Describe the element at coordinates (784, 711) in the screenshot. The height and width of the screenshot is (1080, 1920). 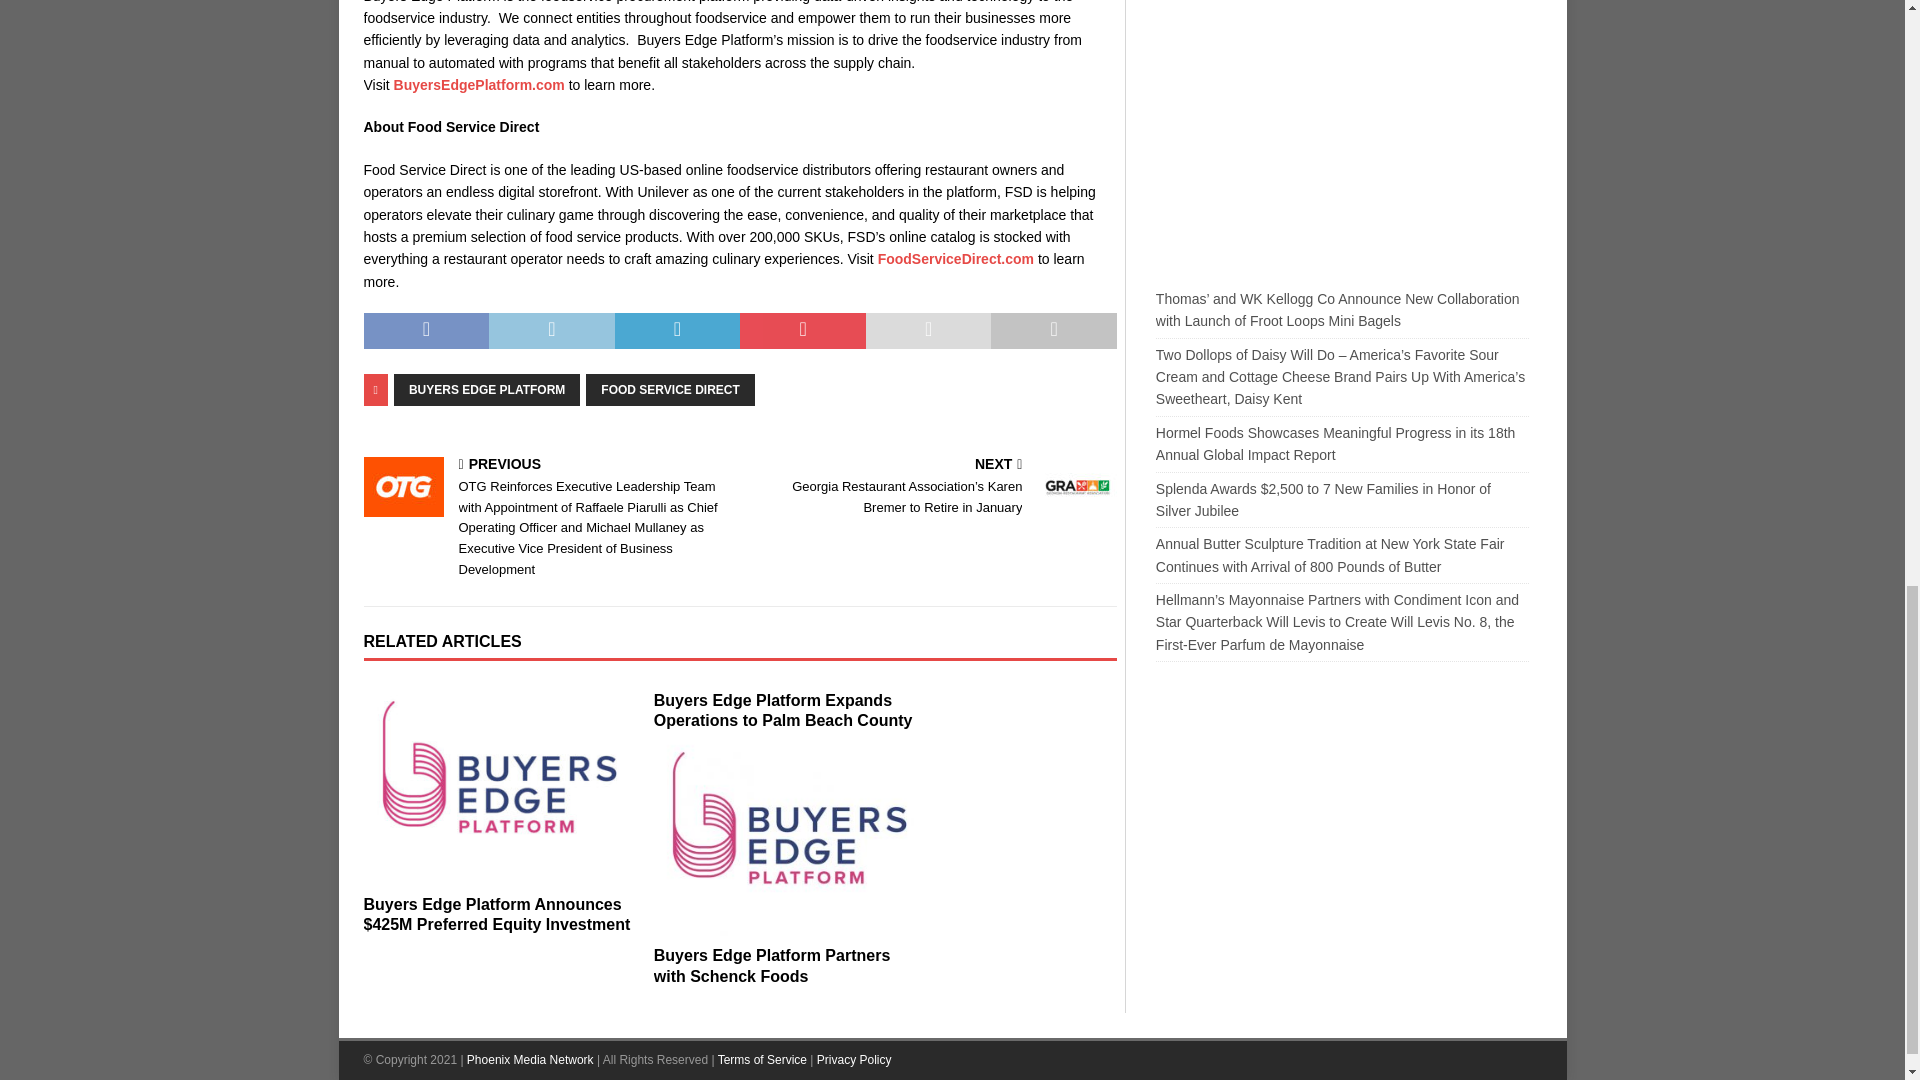
I see `Buyers Edge Platform Expands Operations to Palm Beach County` at that location.